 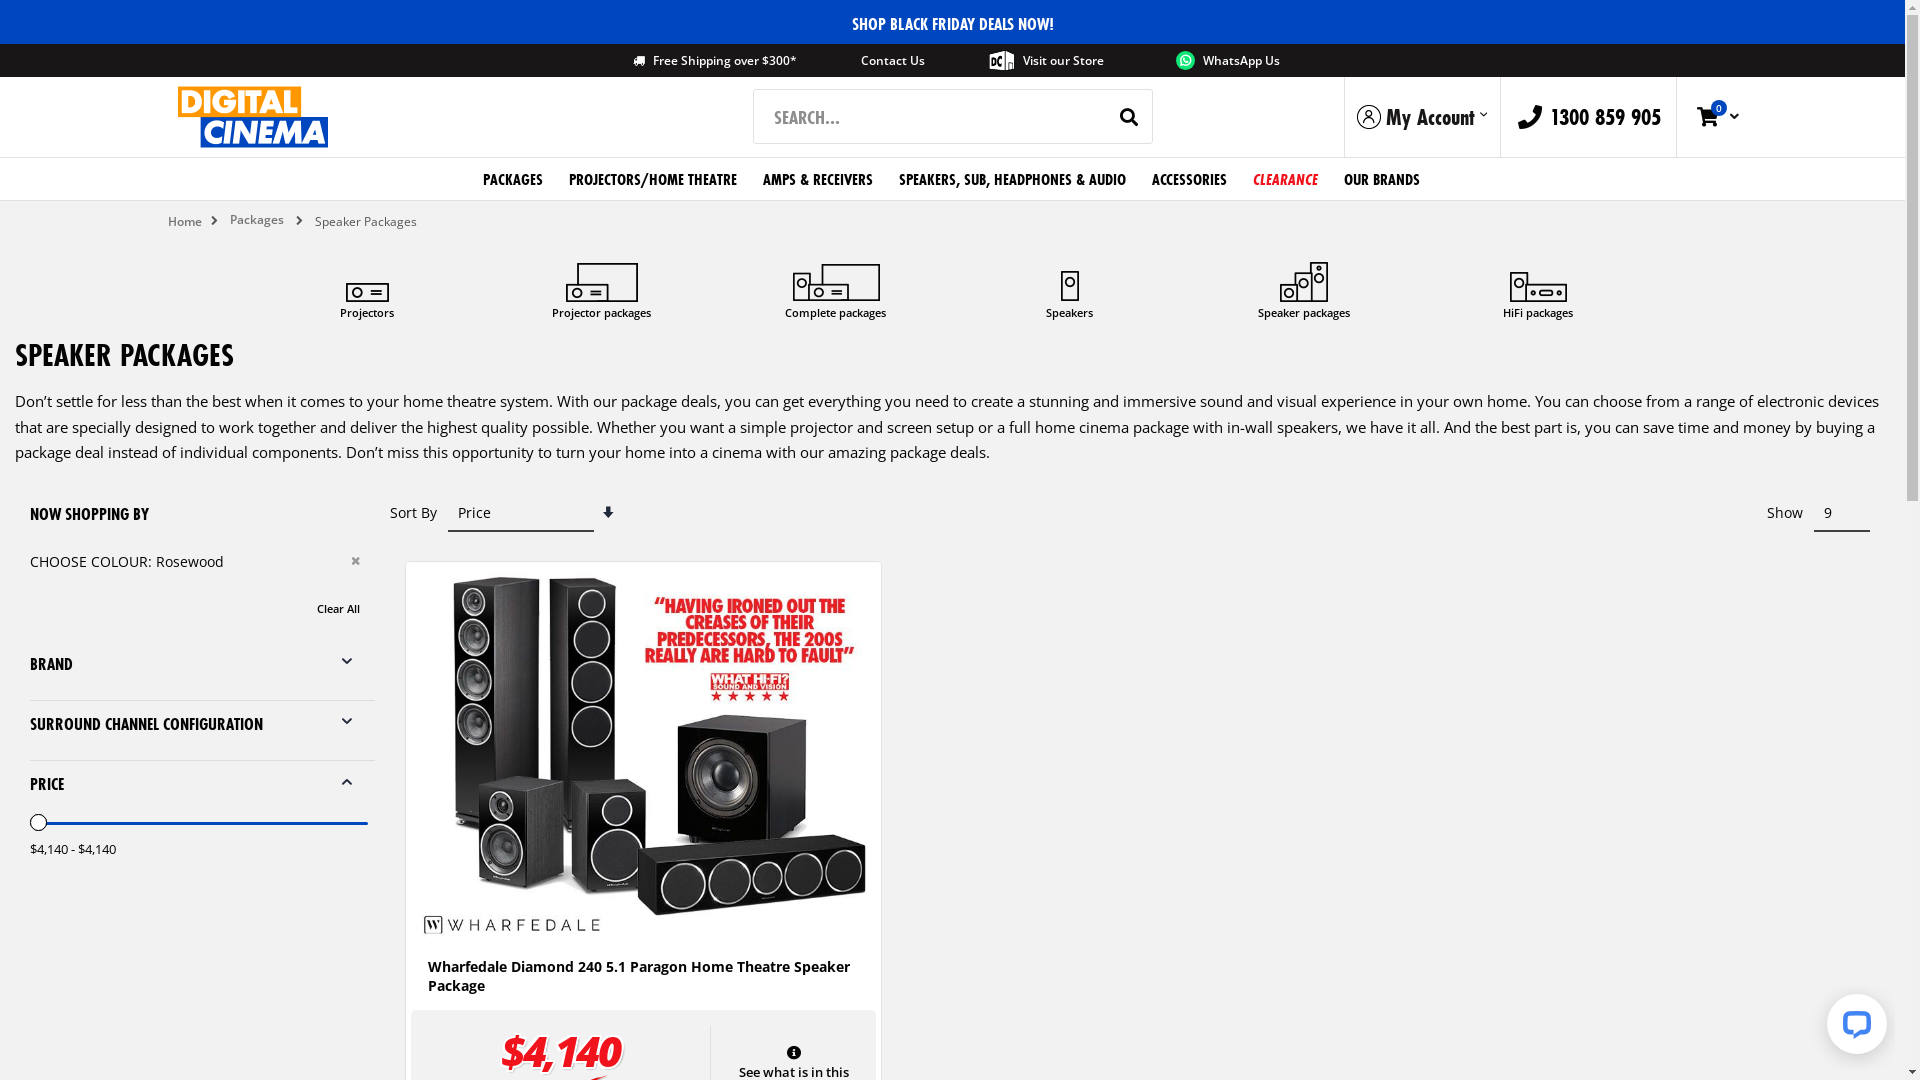 I want to click on WhatsApp Us, so click(x=1224, y=60).